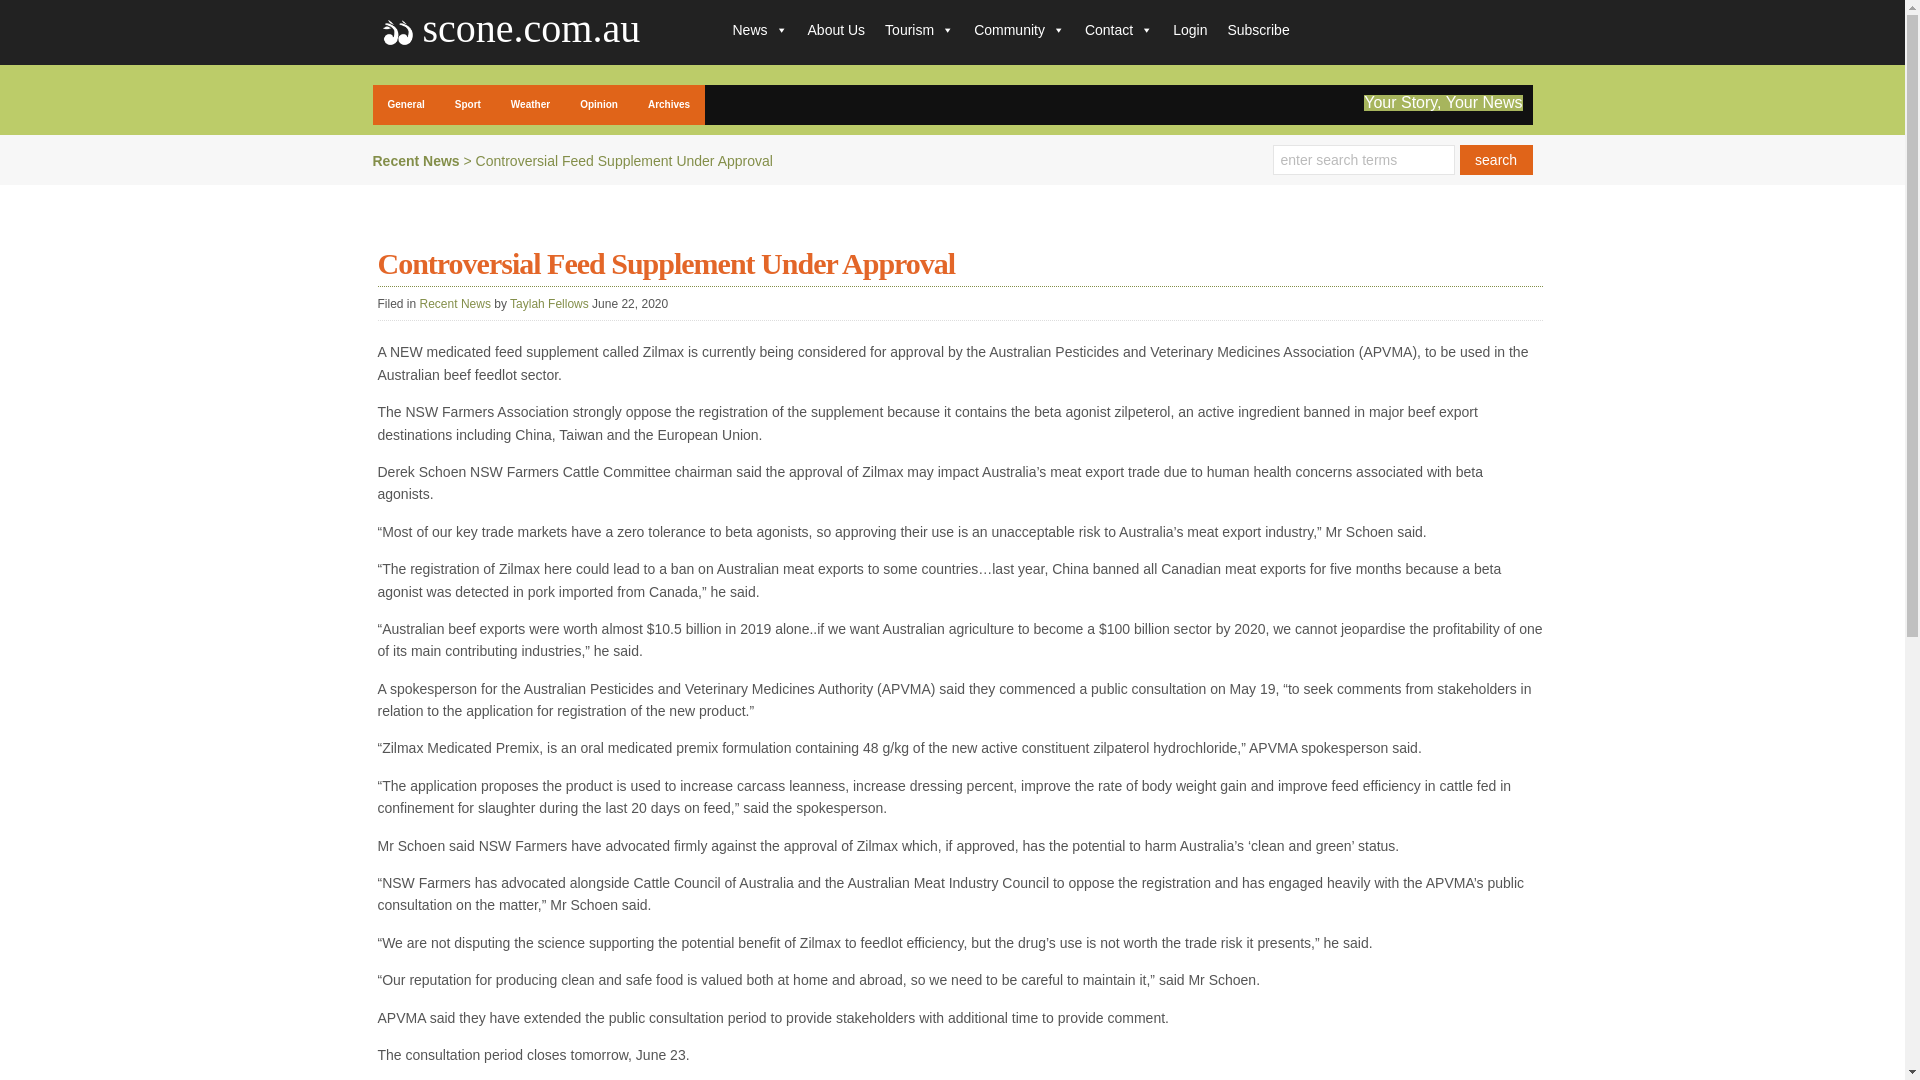 The width and height of the screenshot is (1920, 1080). Describe the element at coordinates (1258, 29) in the screenshot. I see `Subscribe` at that location.